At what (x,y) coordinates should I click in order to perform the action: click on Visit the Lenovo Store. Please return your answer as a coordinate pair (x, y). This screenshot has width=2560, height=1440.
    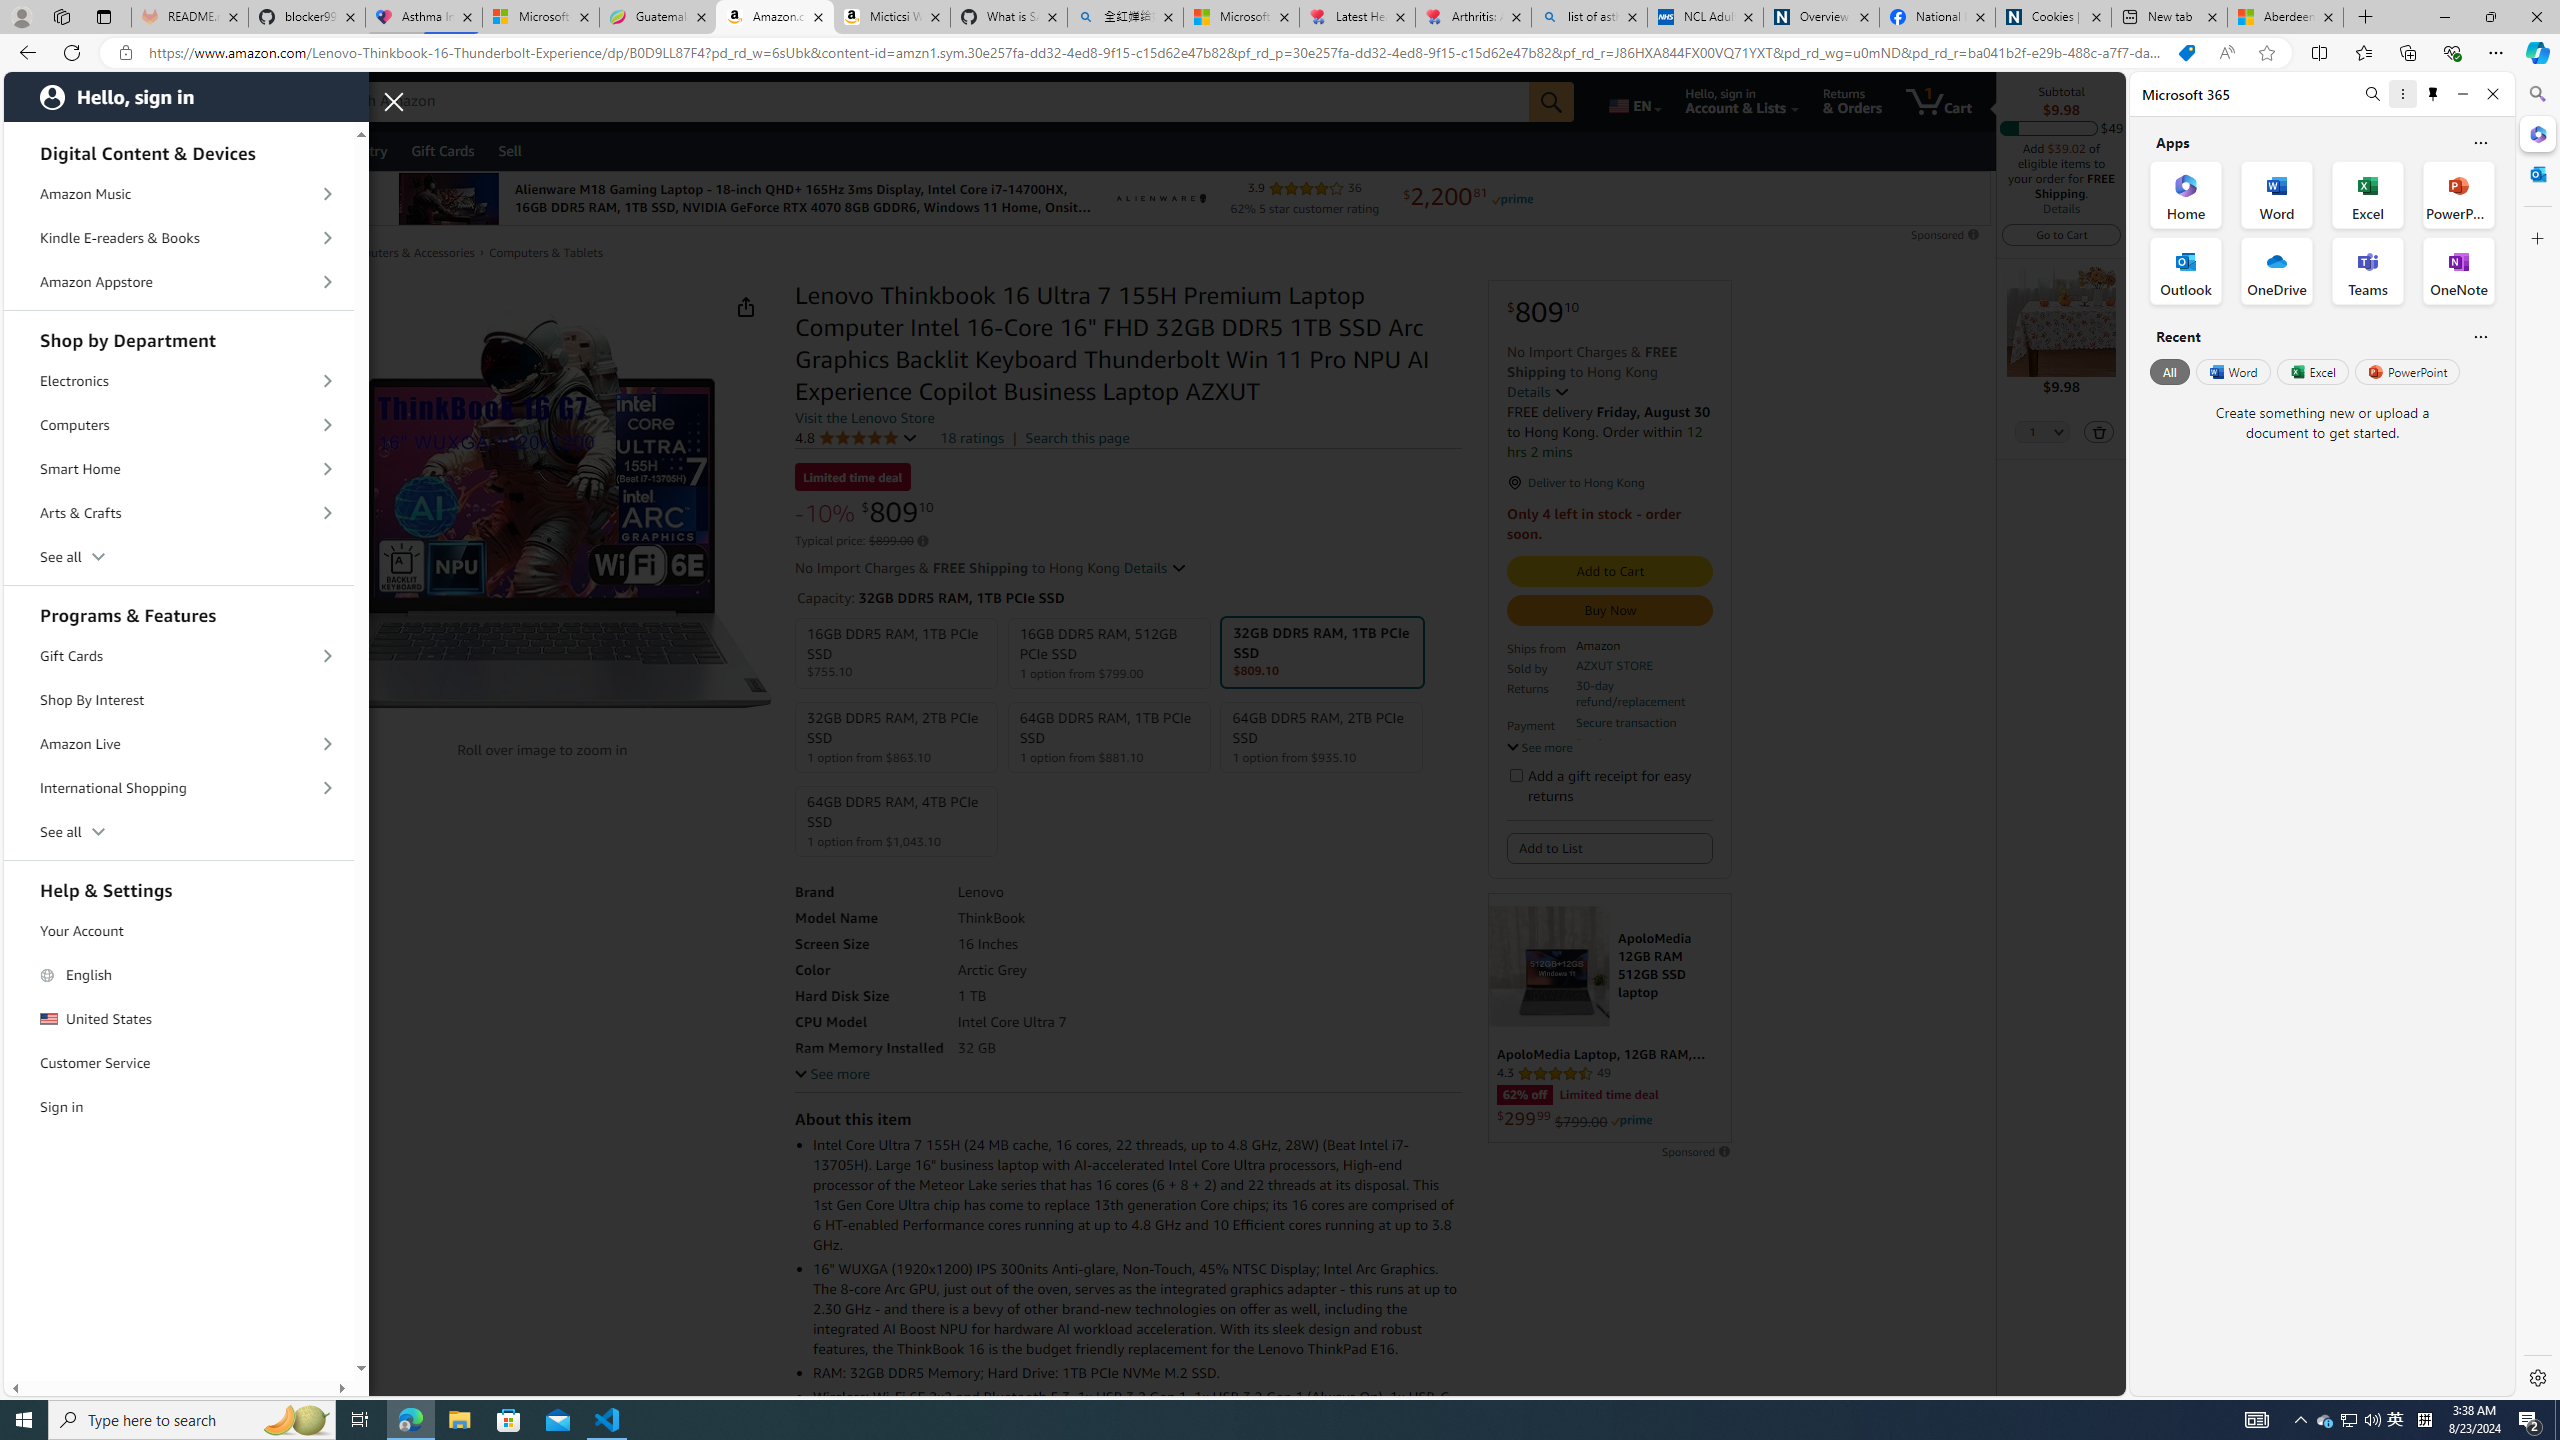
    Looking at the image, I should click on (865, 418).